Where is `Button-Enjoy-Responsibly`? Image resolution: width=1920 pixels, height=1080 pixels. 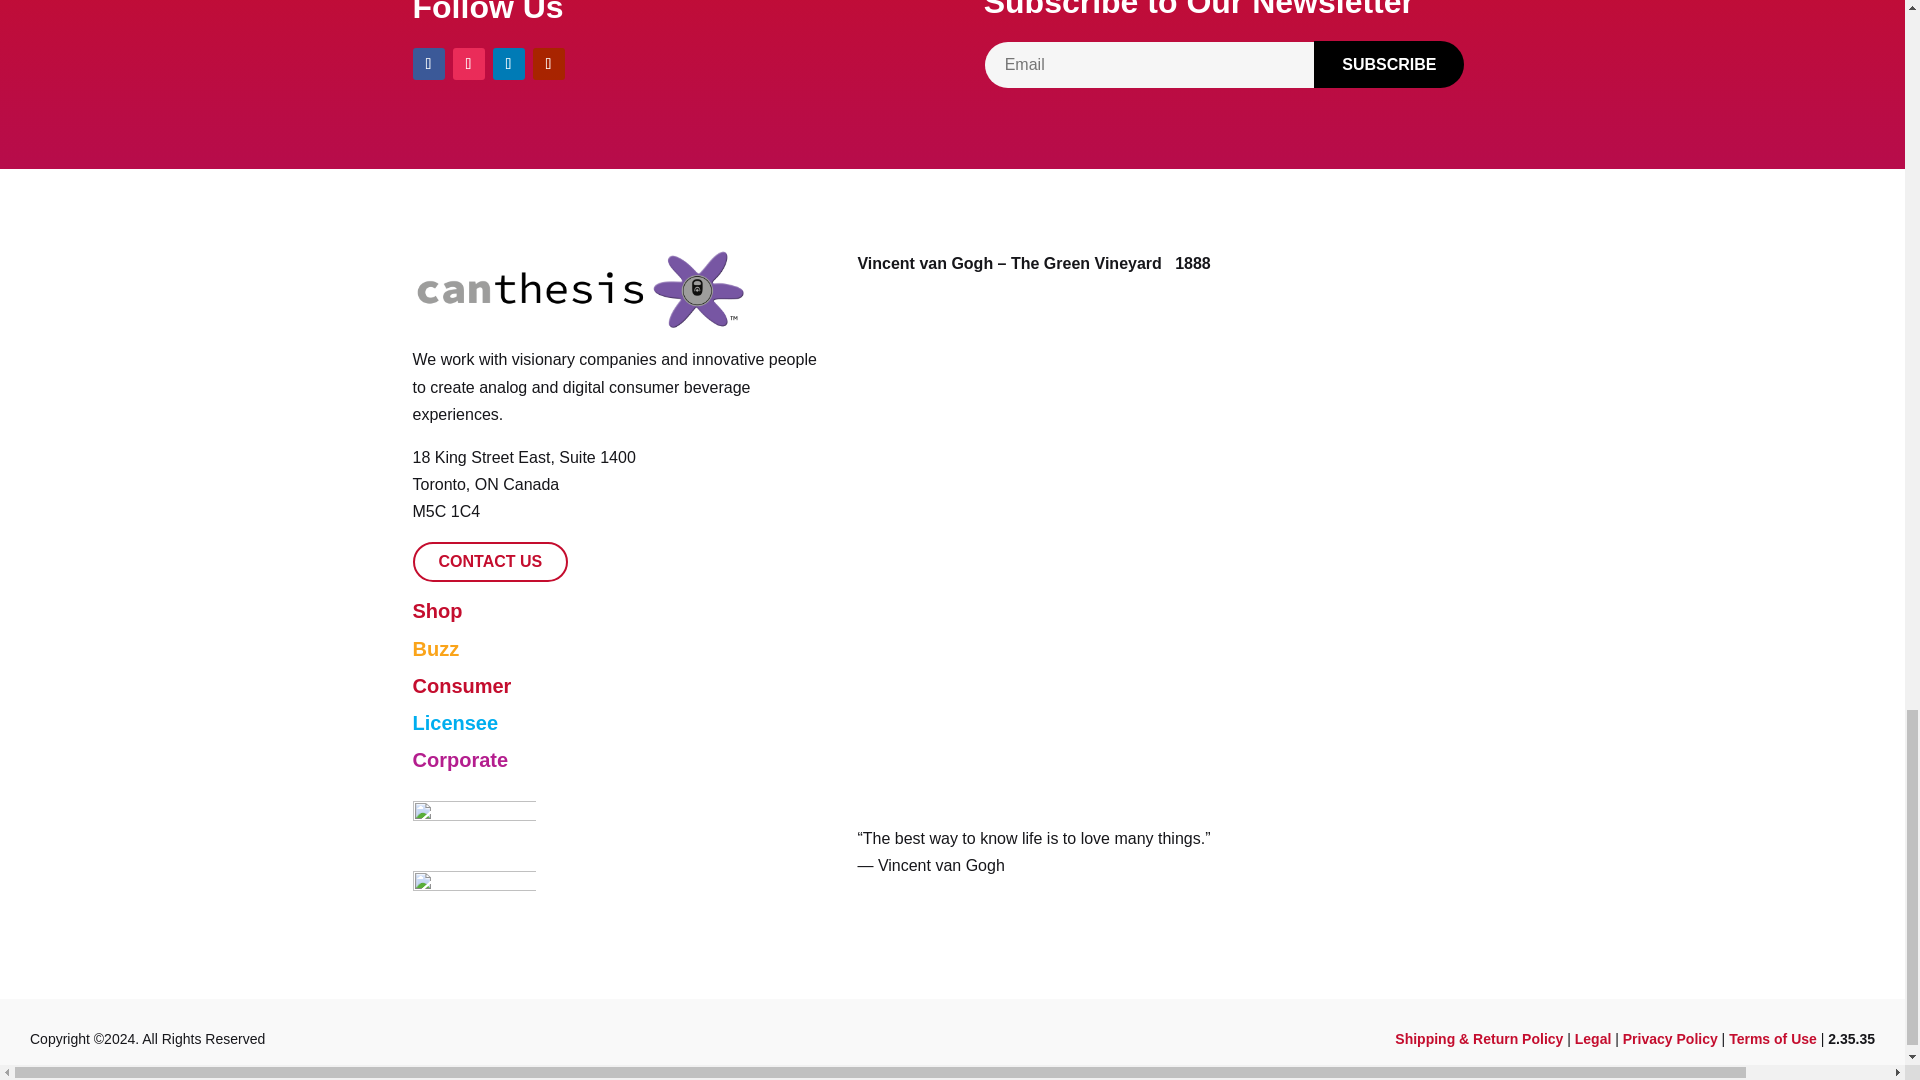
Button-Enjoy-Responsibly is located at coordinates (474, 828).